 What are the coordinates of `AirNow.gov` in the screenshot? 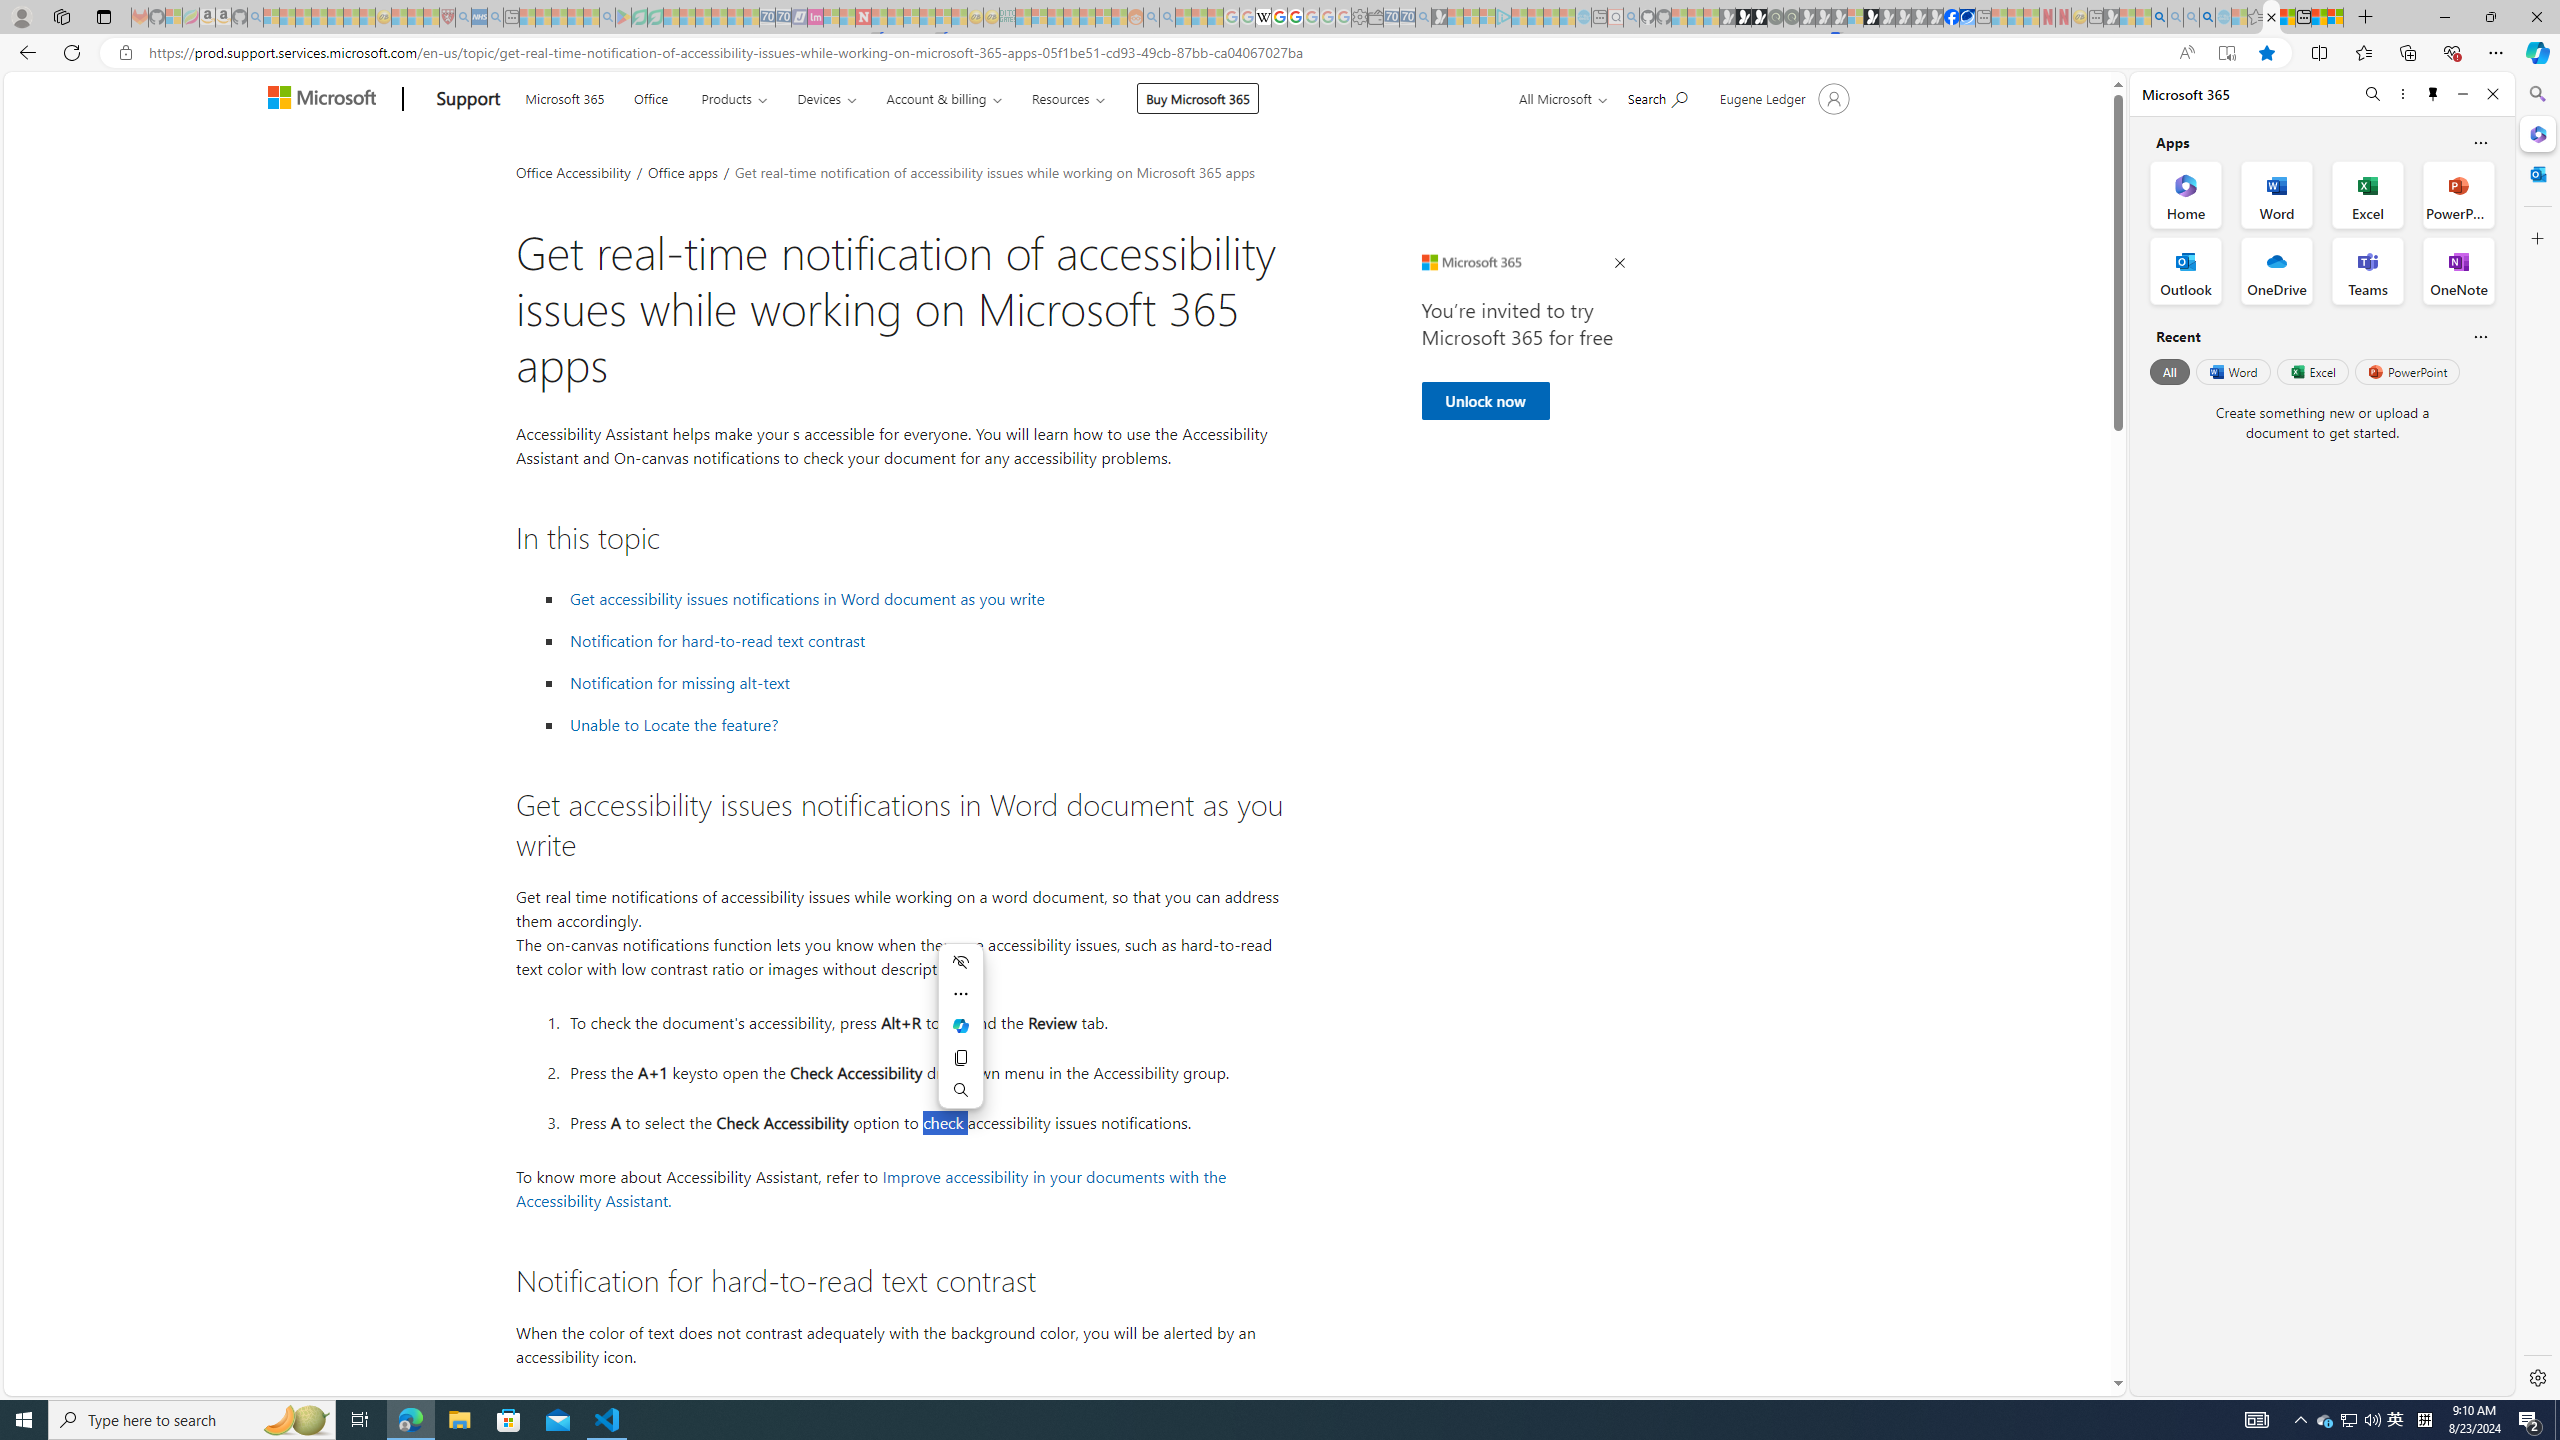 It's located at (1967, 17).